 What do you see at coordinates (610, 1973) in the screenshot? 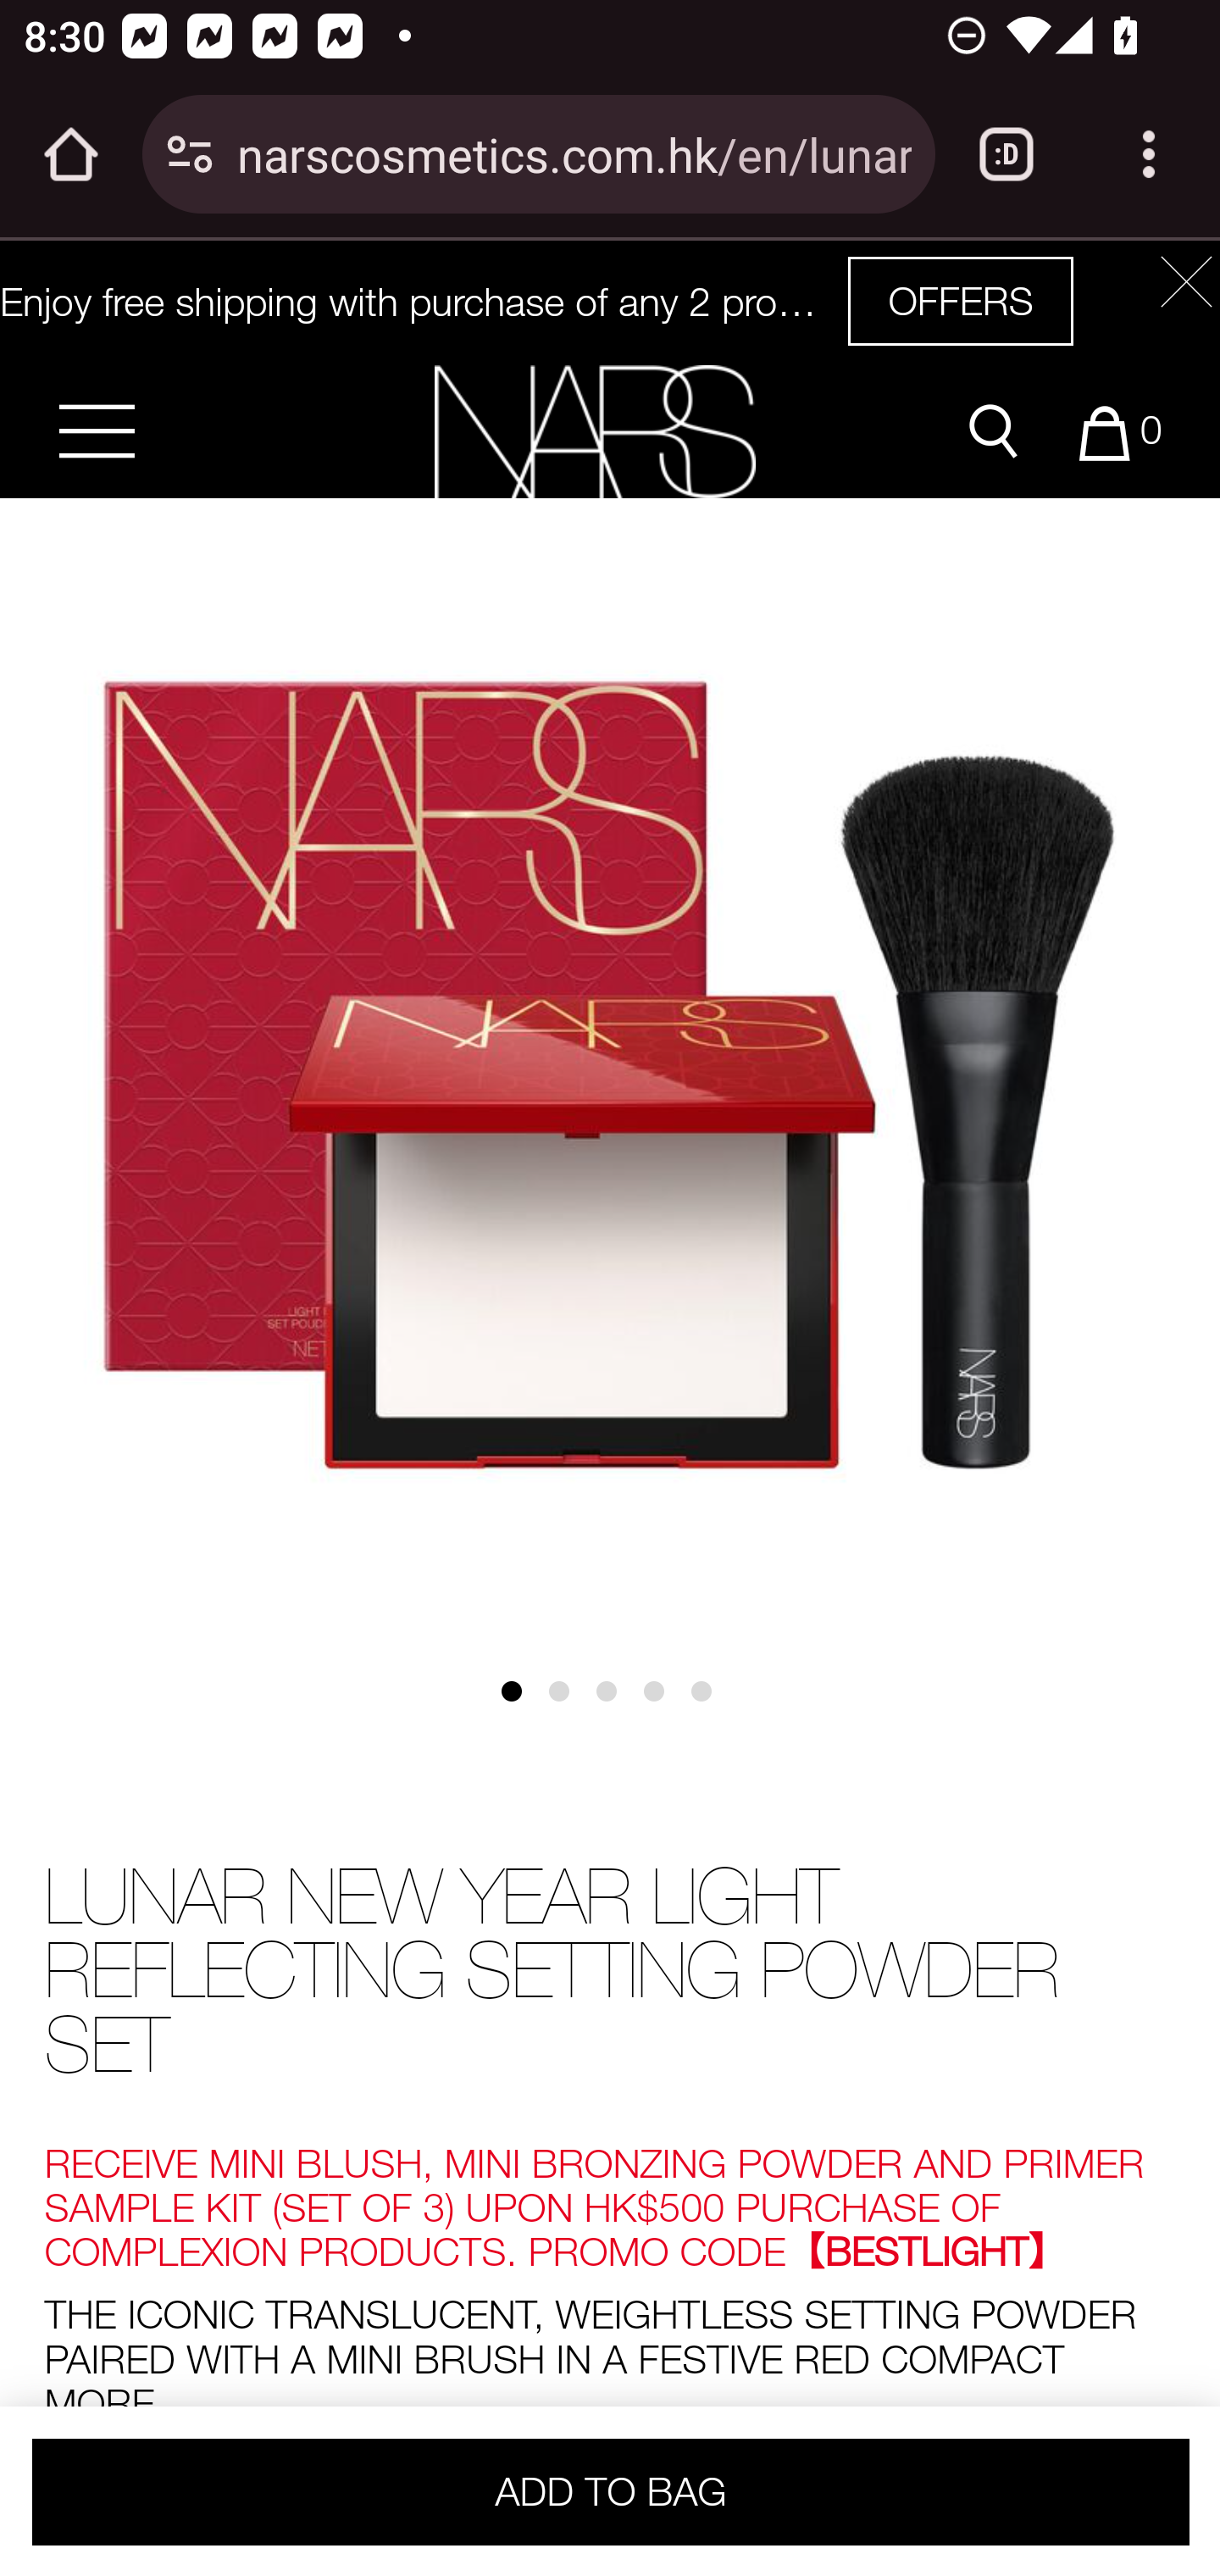
I see `LUNAR NEW YEAR LIGHT REFLECTING SETTING POWDER SET` at bounding box center [610, 1973].